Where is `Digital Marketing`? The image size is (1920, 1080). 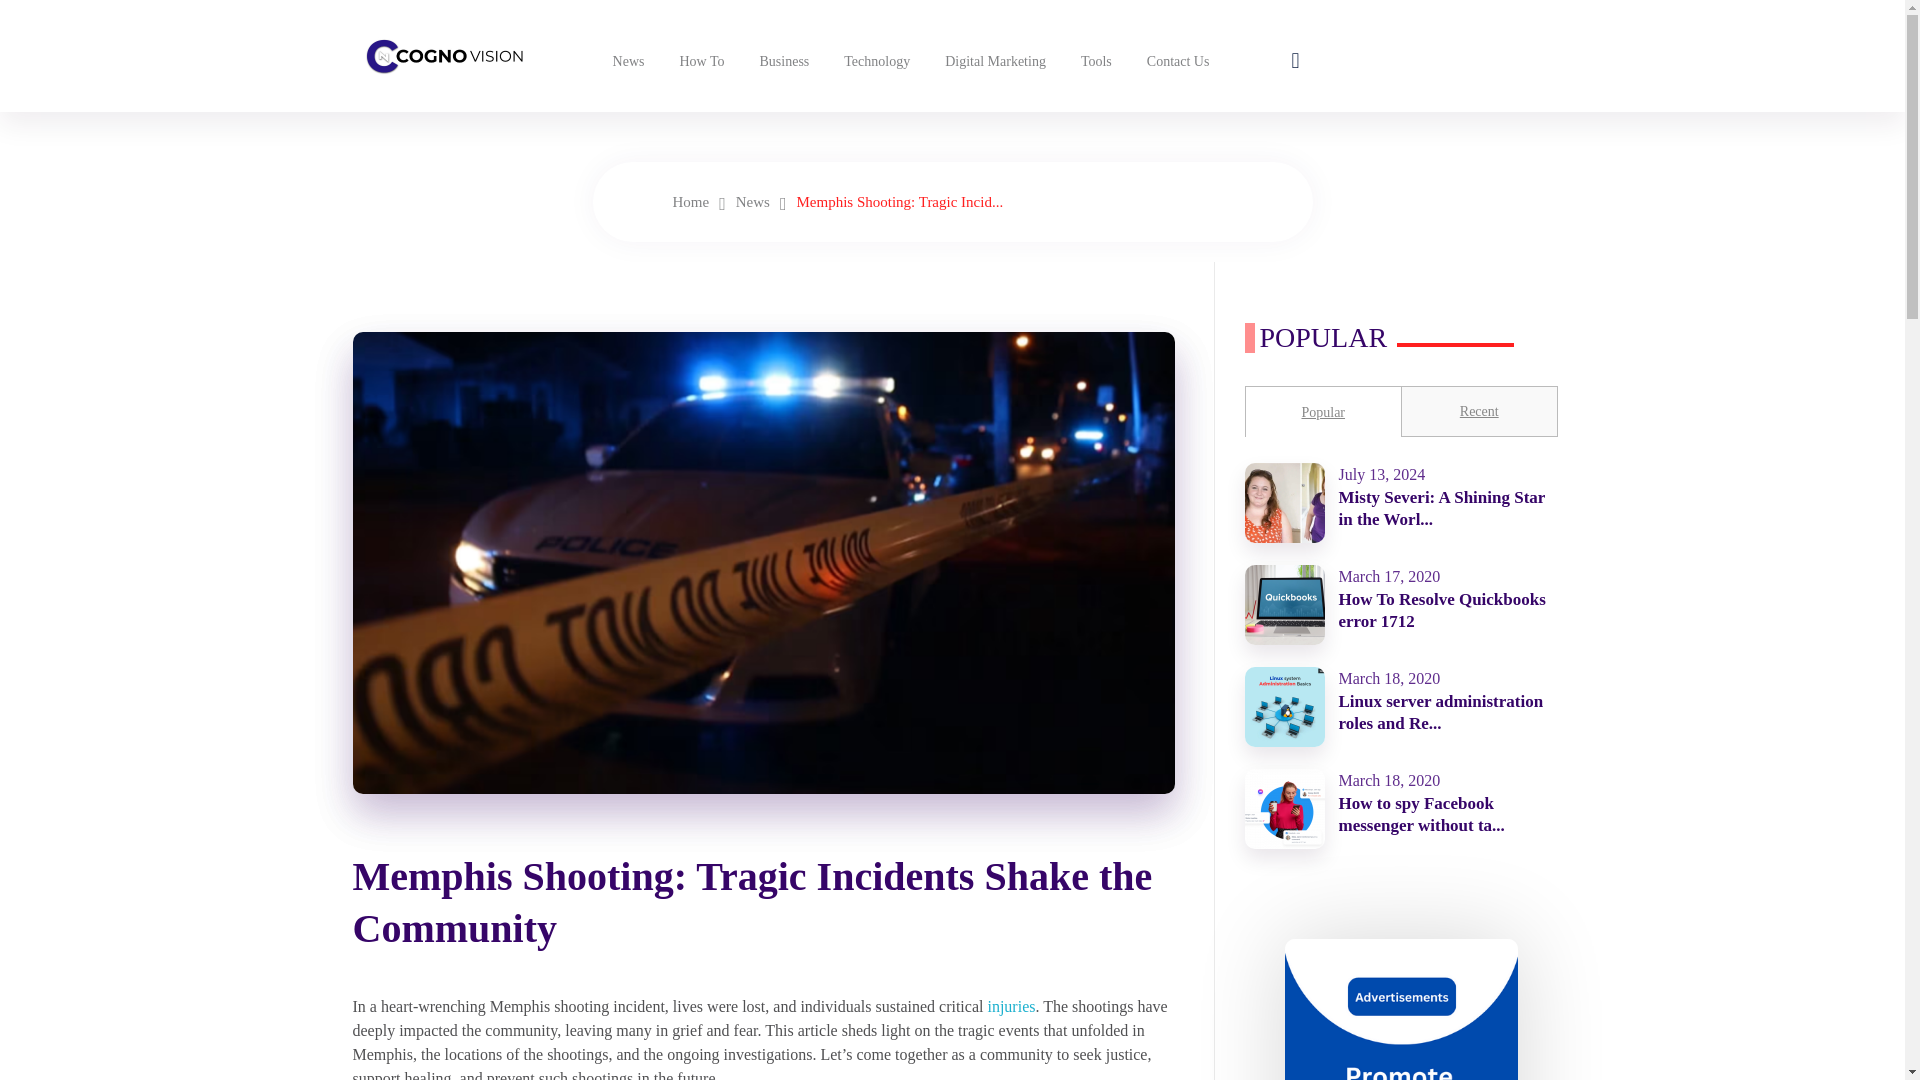 Digital Marketing is located at coordinates (993, 61).